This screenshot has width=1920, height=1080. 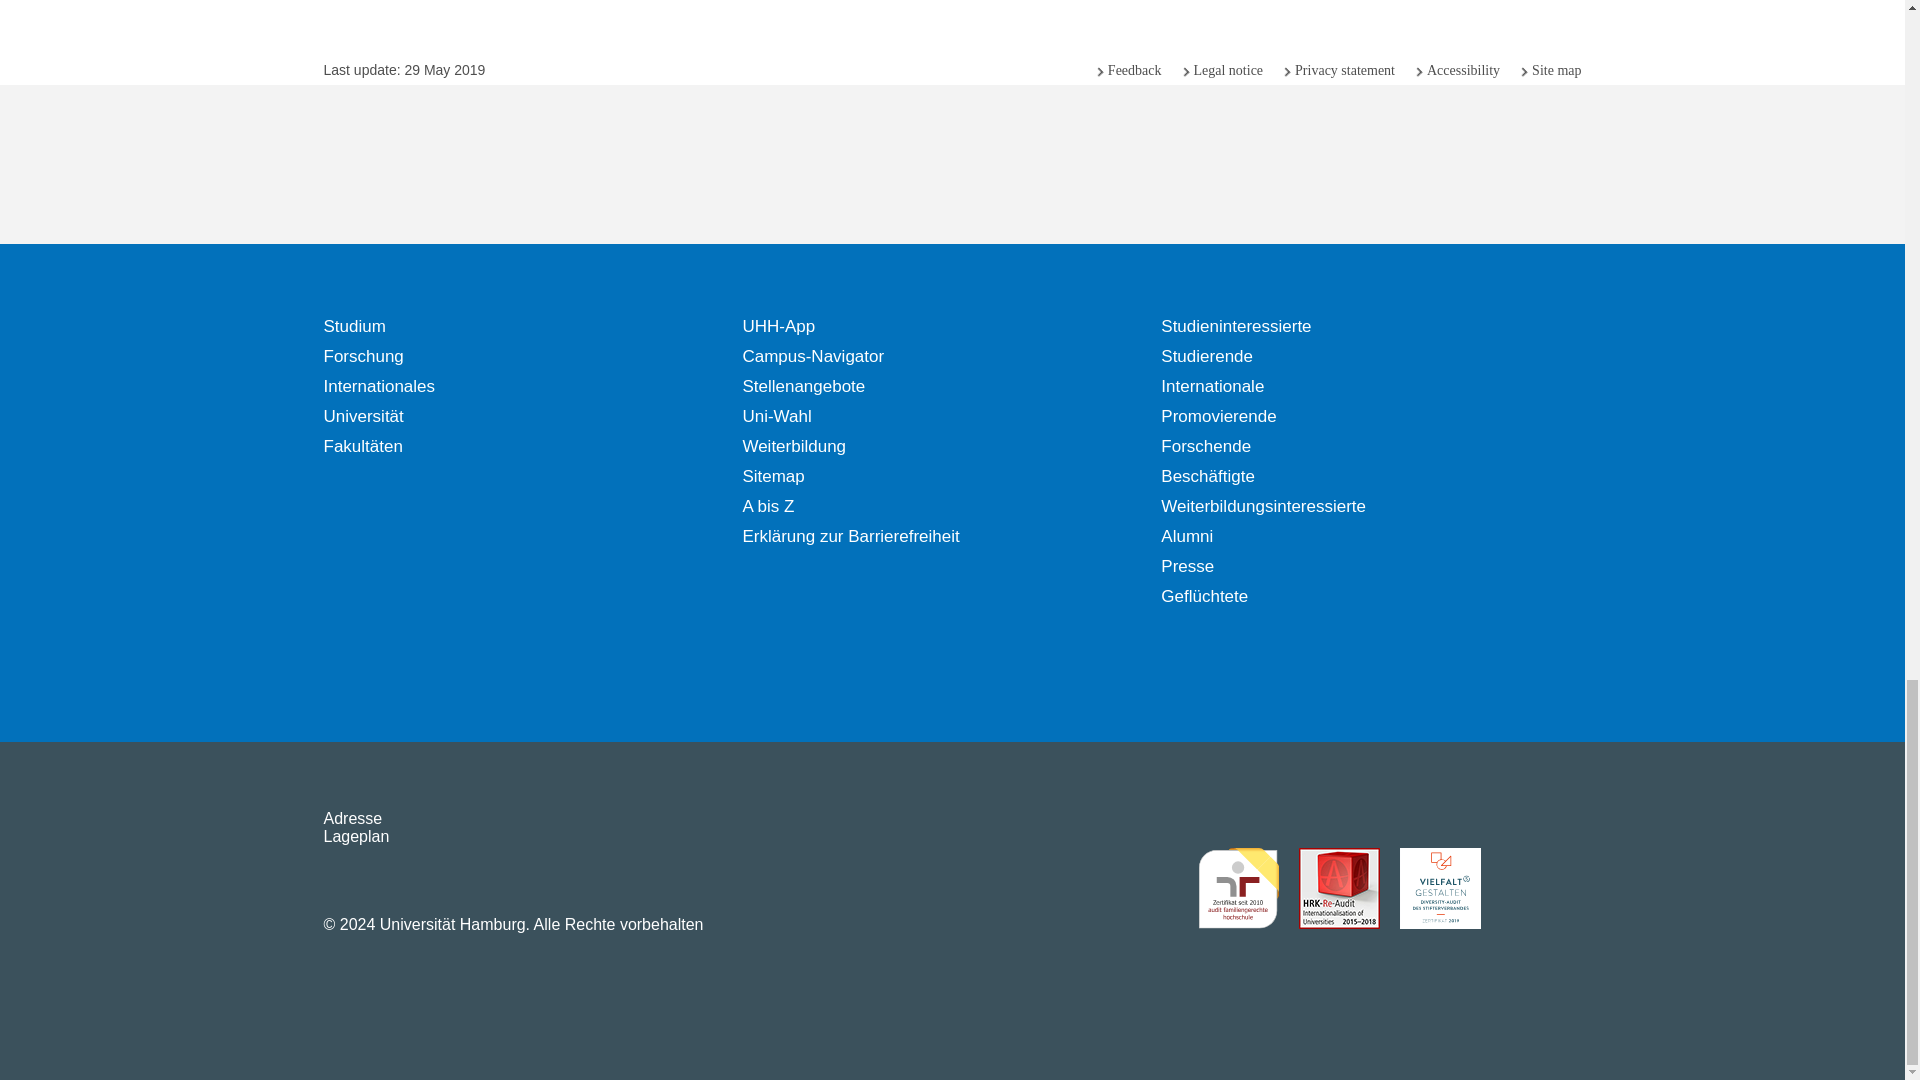 I want to click on Zur Seite Audit familiengerechte Hochschule, so click(x=1238, y=888).